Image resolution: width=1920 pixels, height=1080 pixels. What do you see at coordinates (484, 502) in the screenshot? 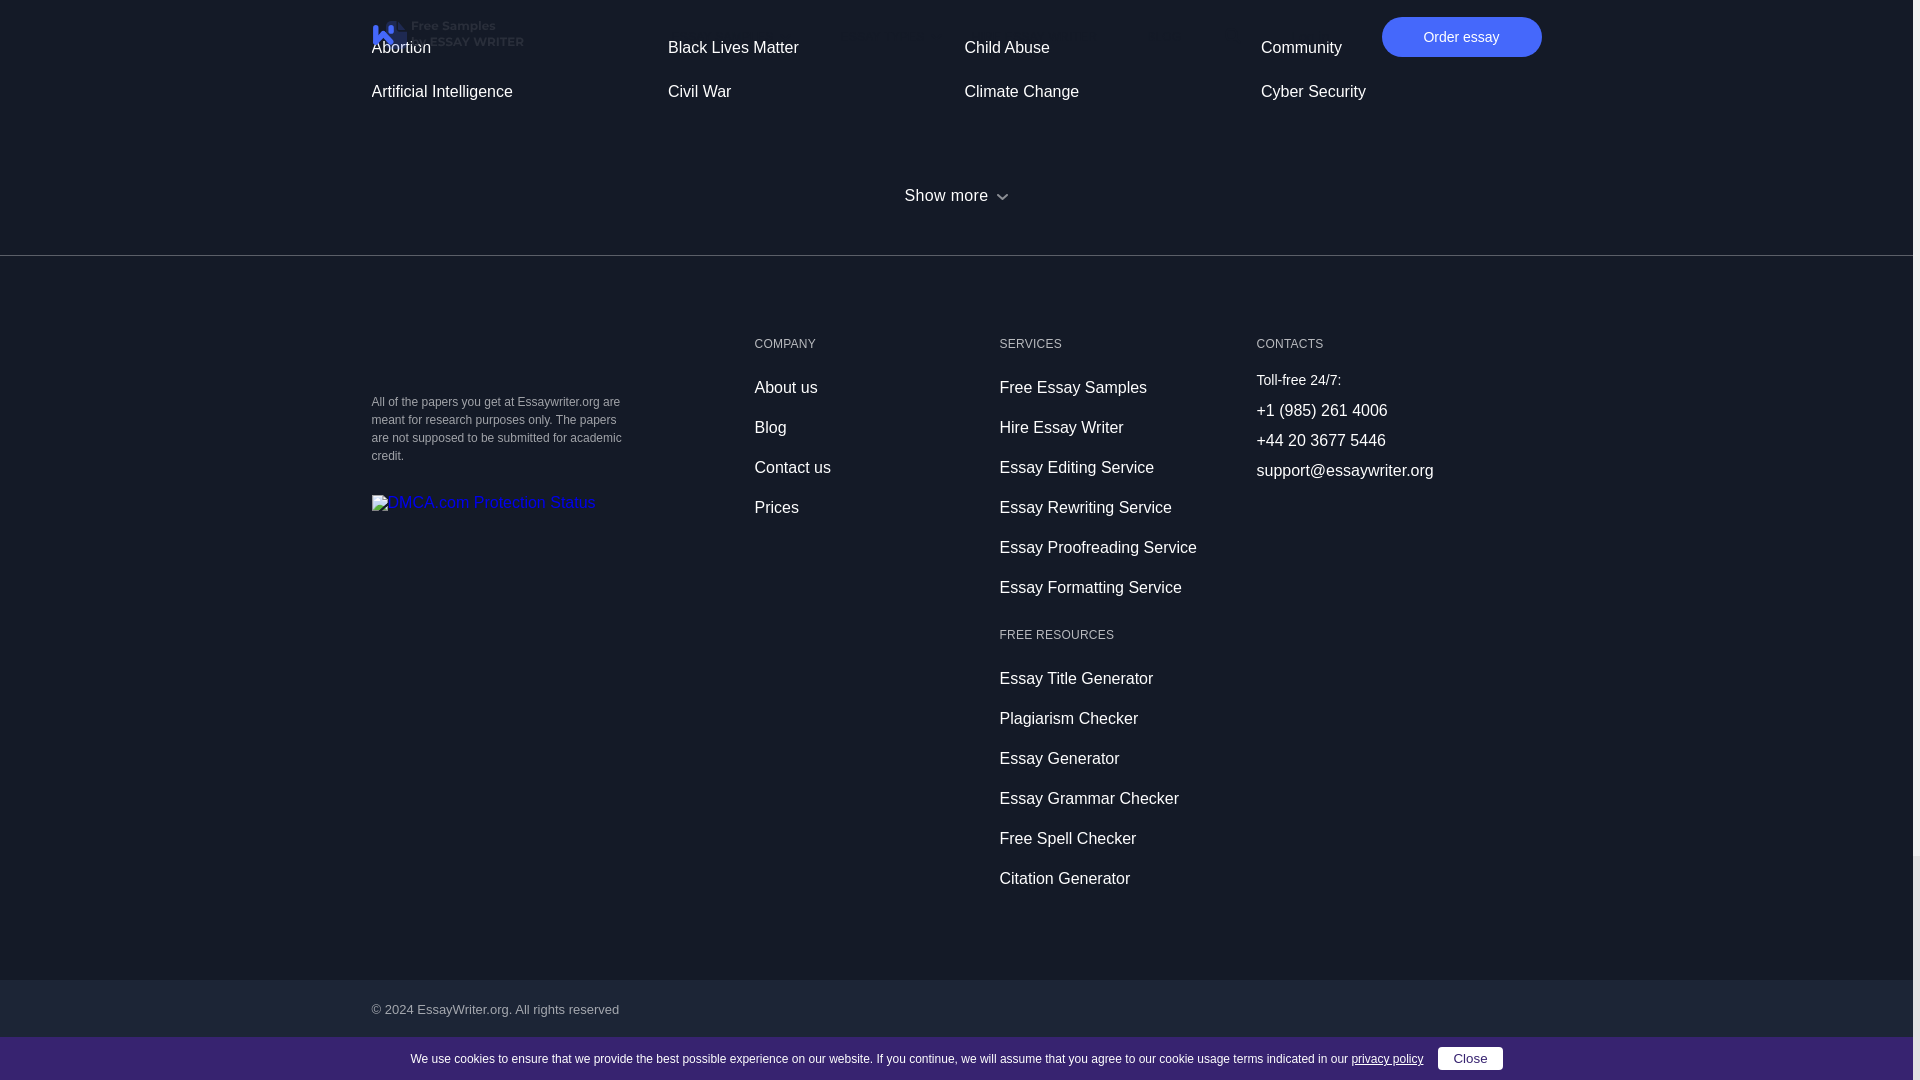
I see `DMCA.com Protection Status` at bounding box center [484, 502].